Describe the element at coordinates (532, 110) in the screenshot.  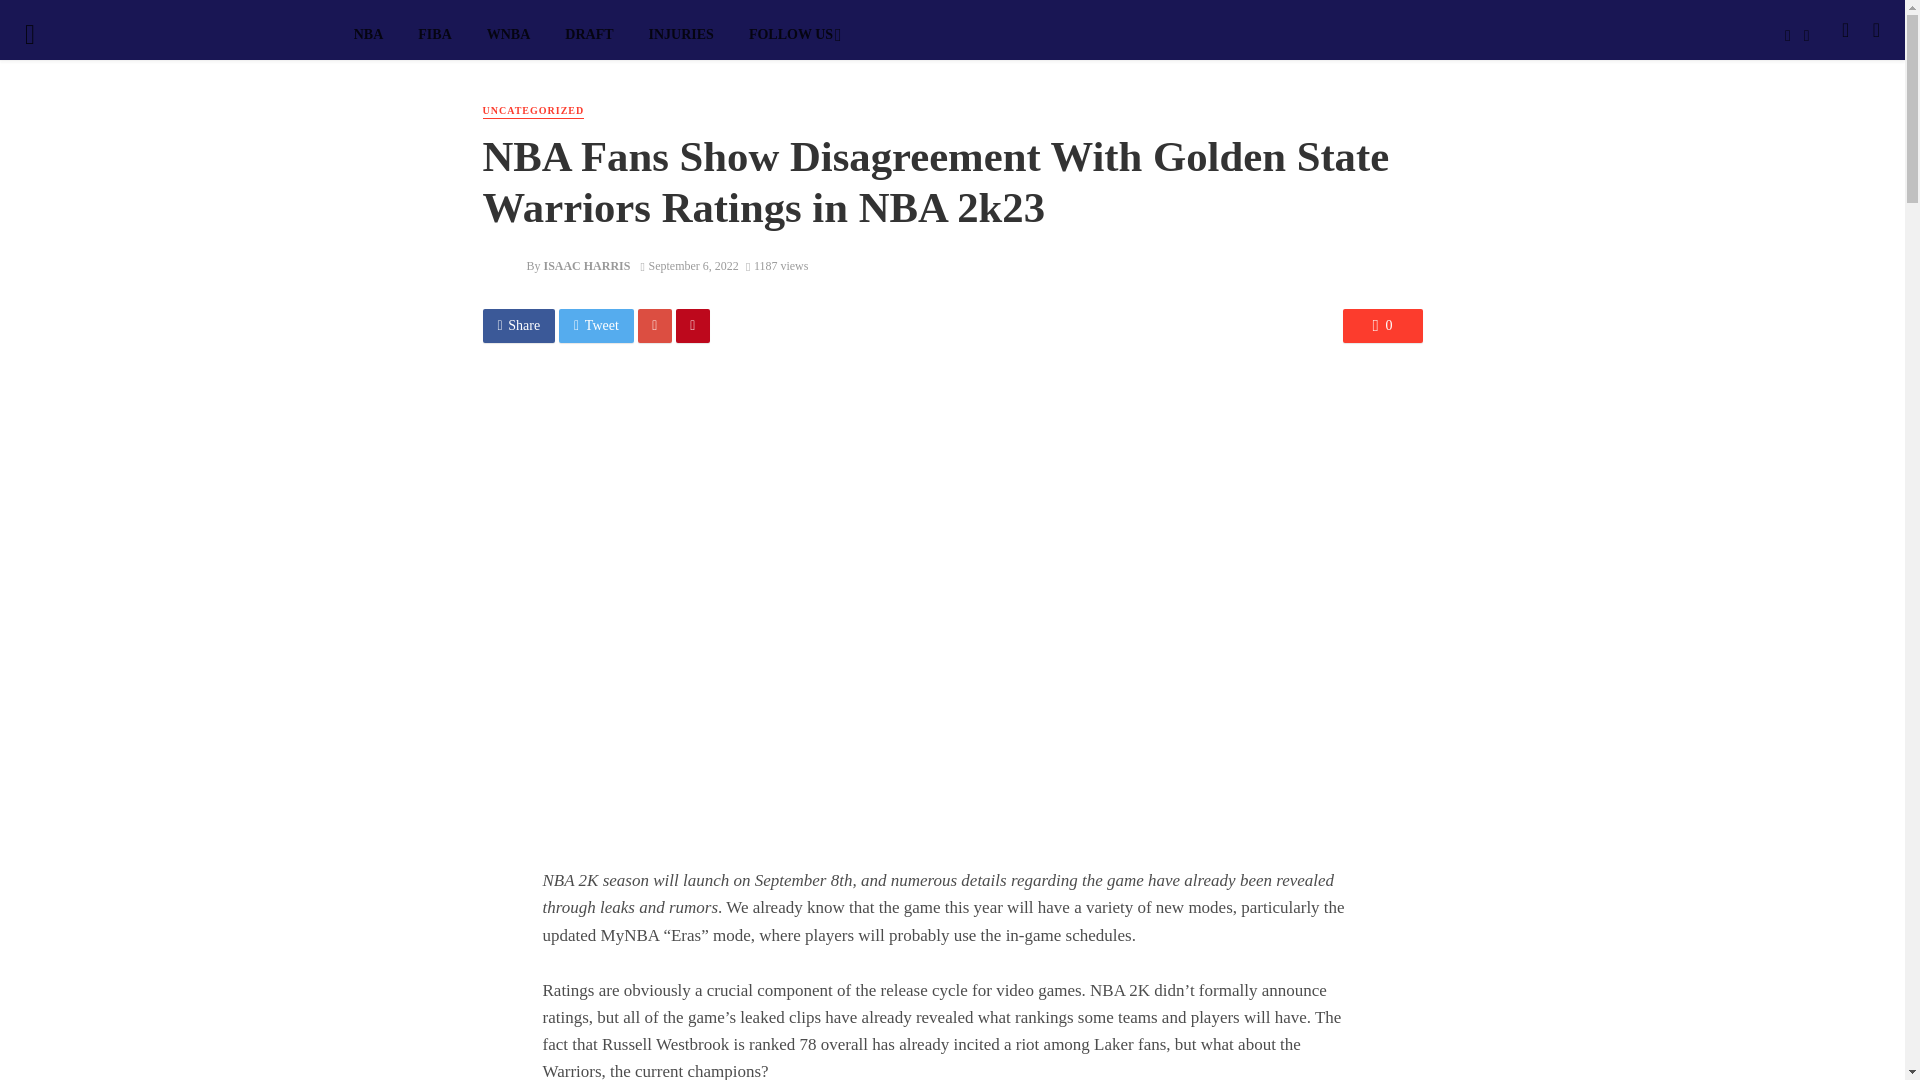
I see `UNCATEGORIZED` at that location.